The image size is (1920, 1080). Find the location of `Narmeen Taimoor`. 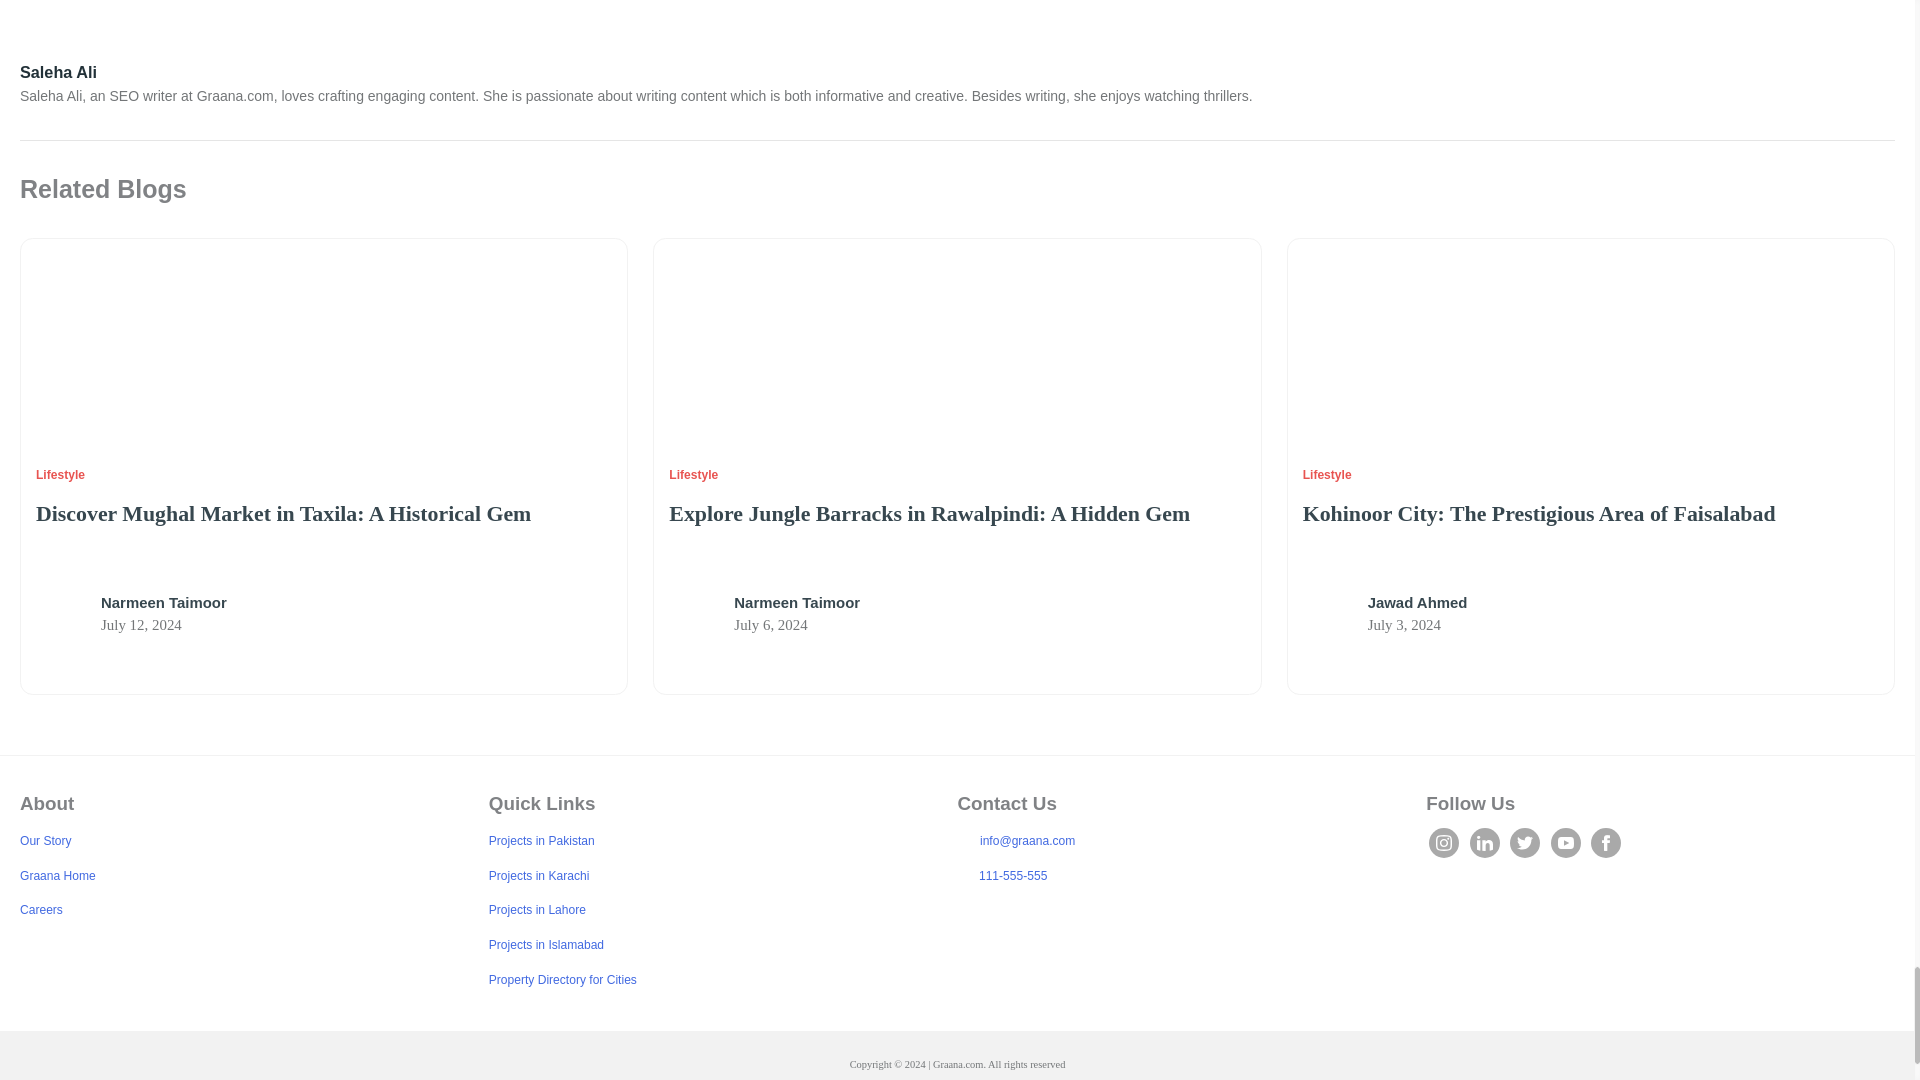

Narmeen Taimoor is located at coordinates (693, 616).